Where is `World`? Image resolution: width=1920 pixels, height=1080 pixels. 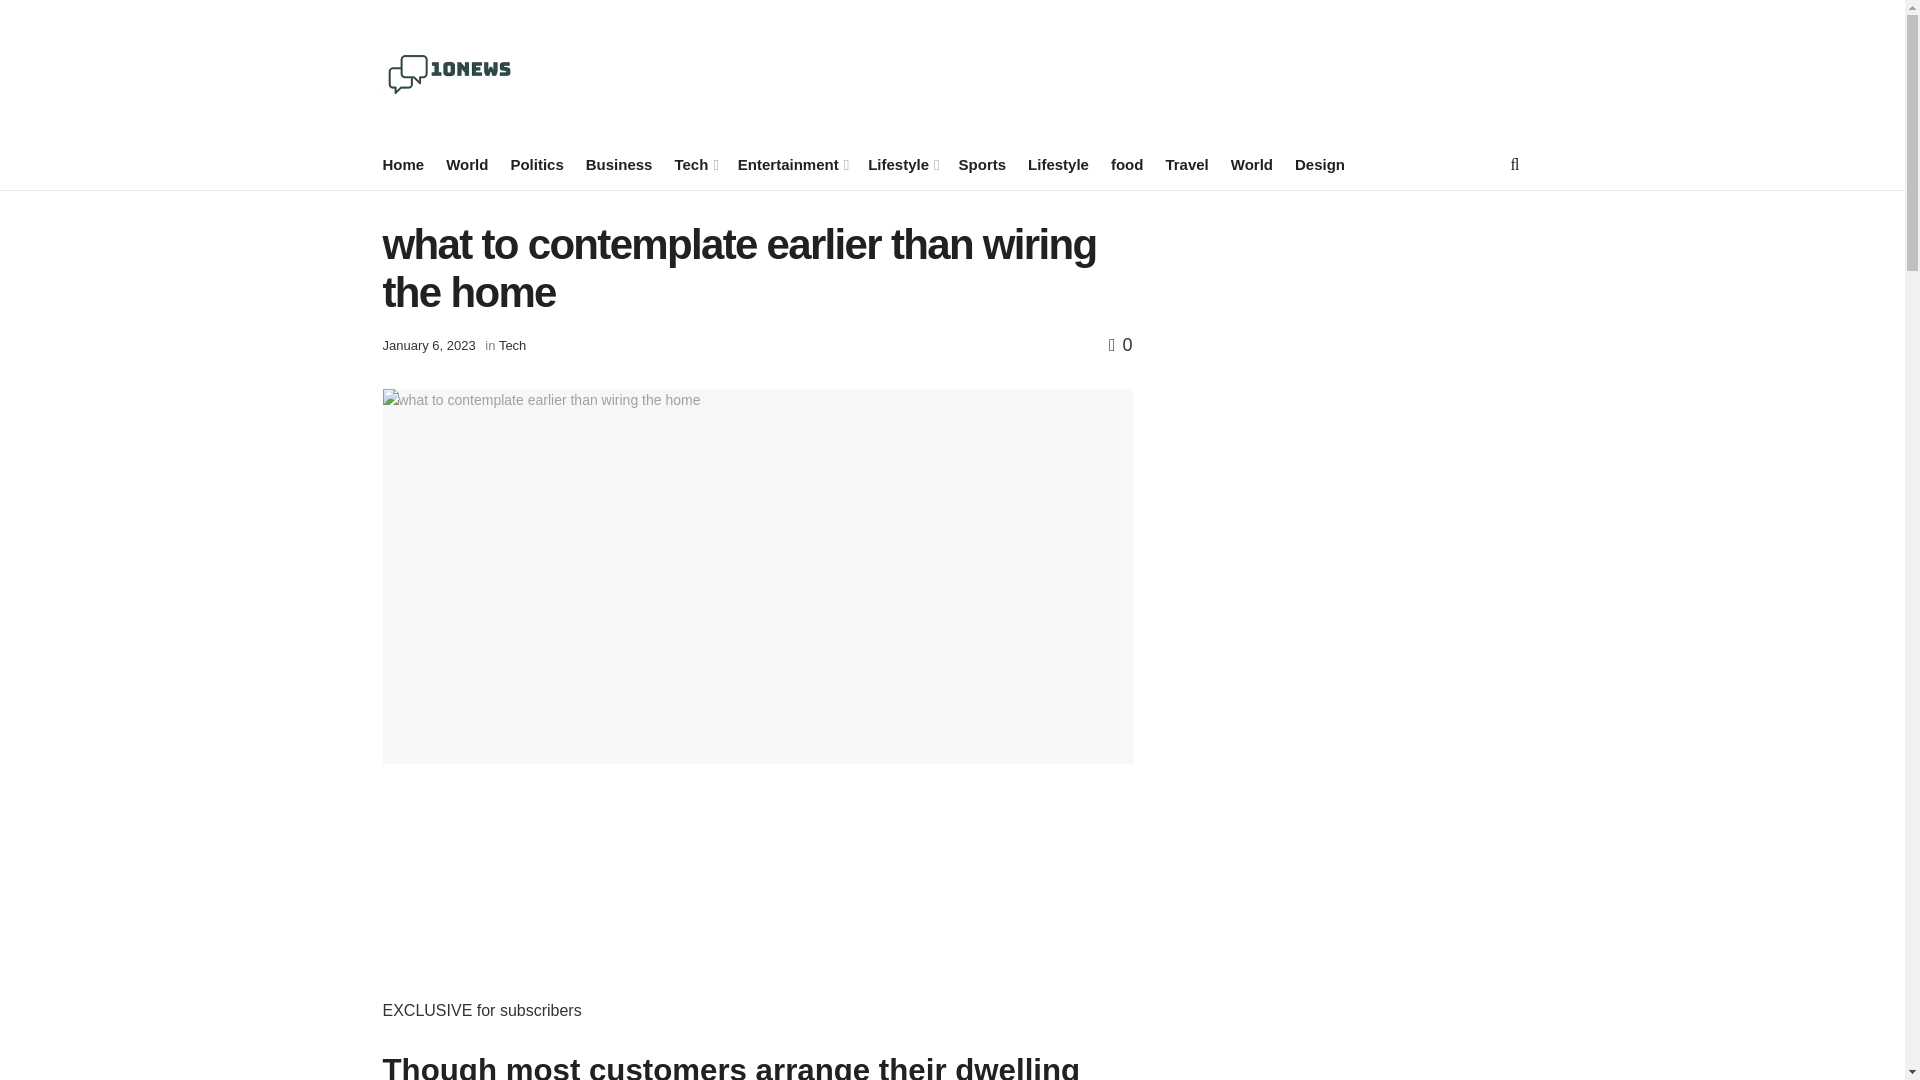
World is located at coordinates (466, 164).